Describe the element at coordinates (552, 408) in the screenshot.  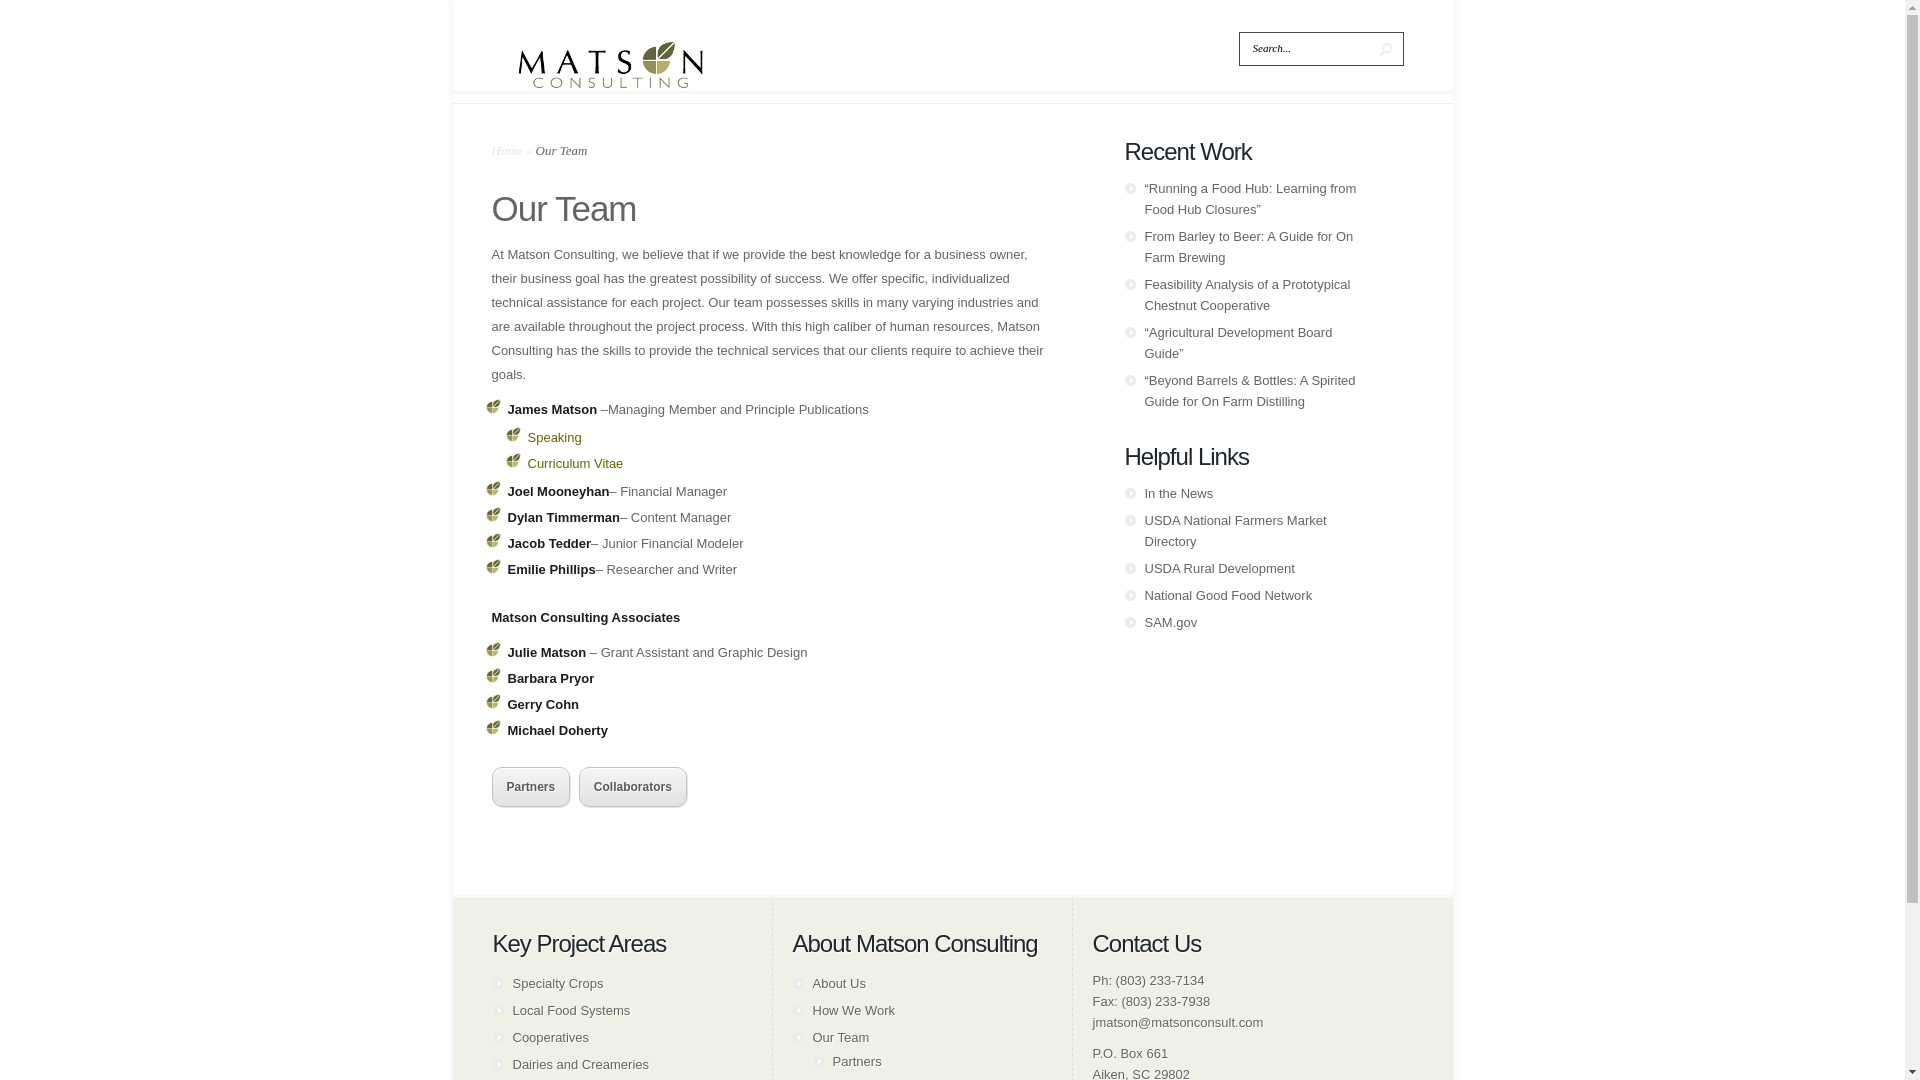
I see `James Matson` at that location.